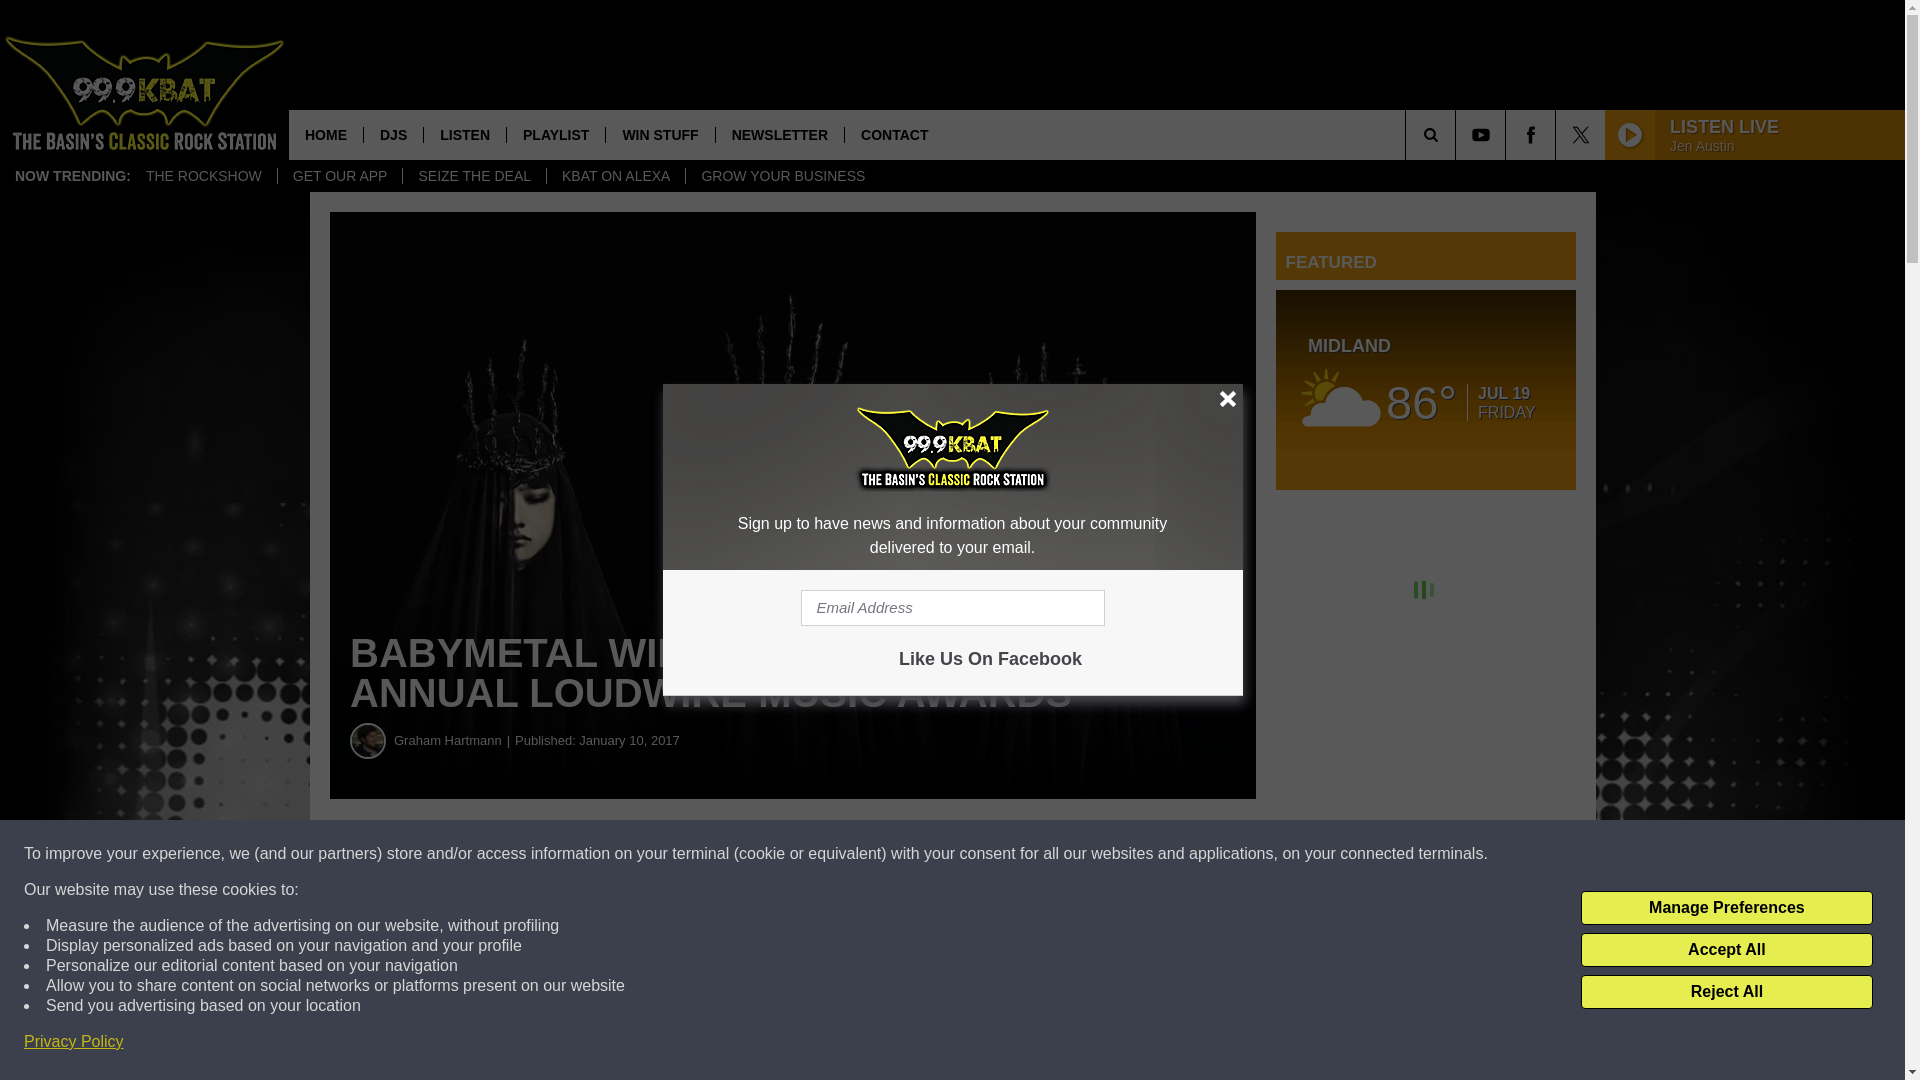 The image size is (1920, 1080). I want to click on THE ROCKSHOW, so click(203, 176).